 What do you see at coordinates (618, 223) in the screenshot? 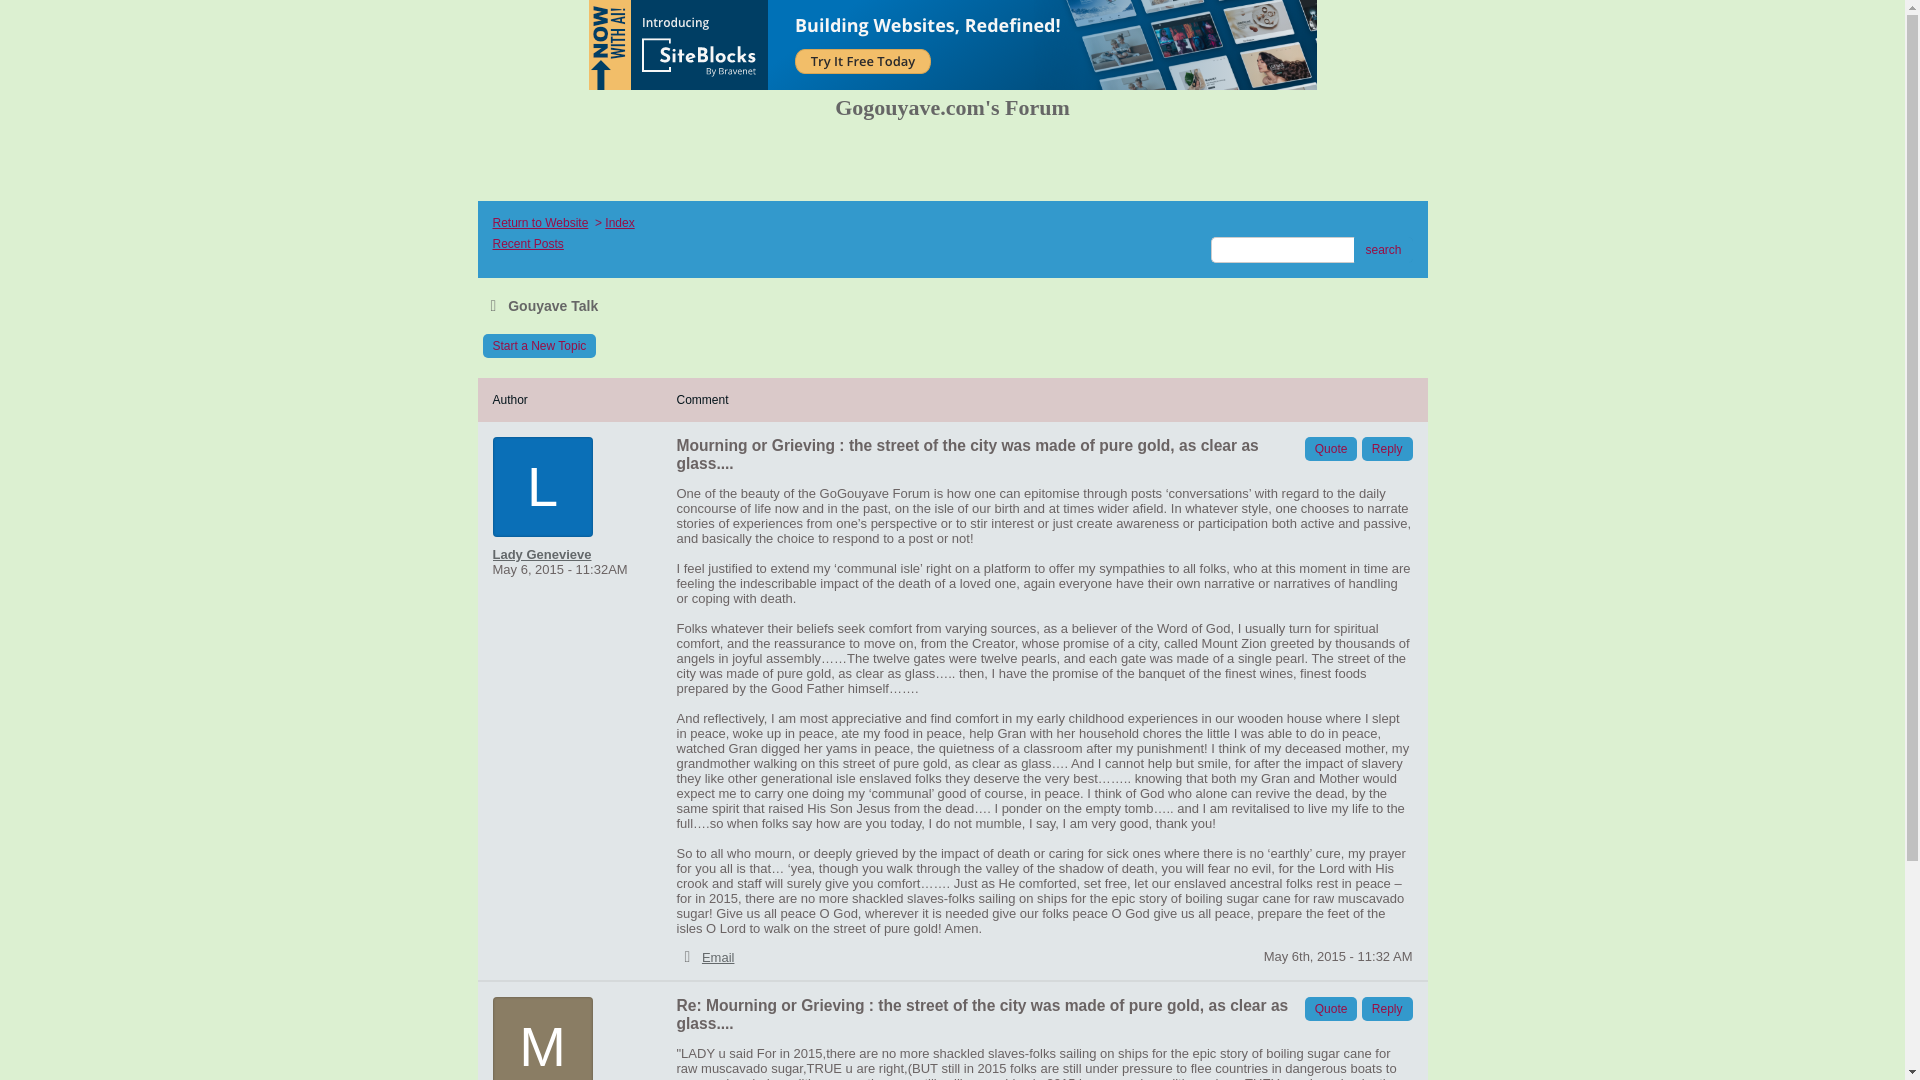
I see `Index` at bounding box center [618, 223].